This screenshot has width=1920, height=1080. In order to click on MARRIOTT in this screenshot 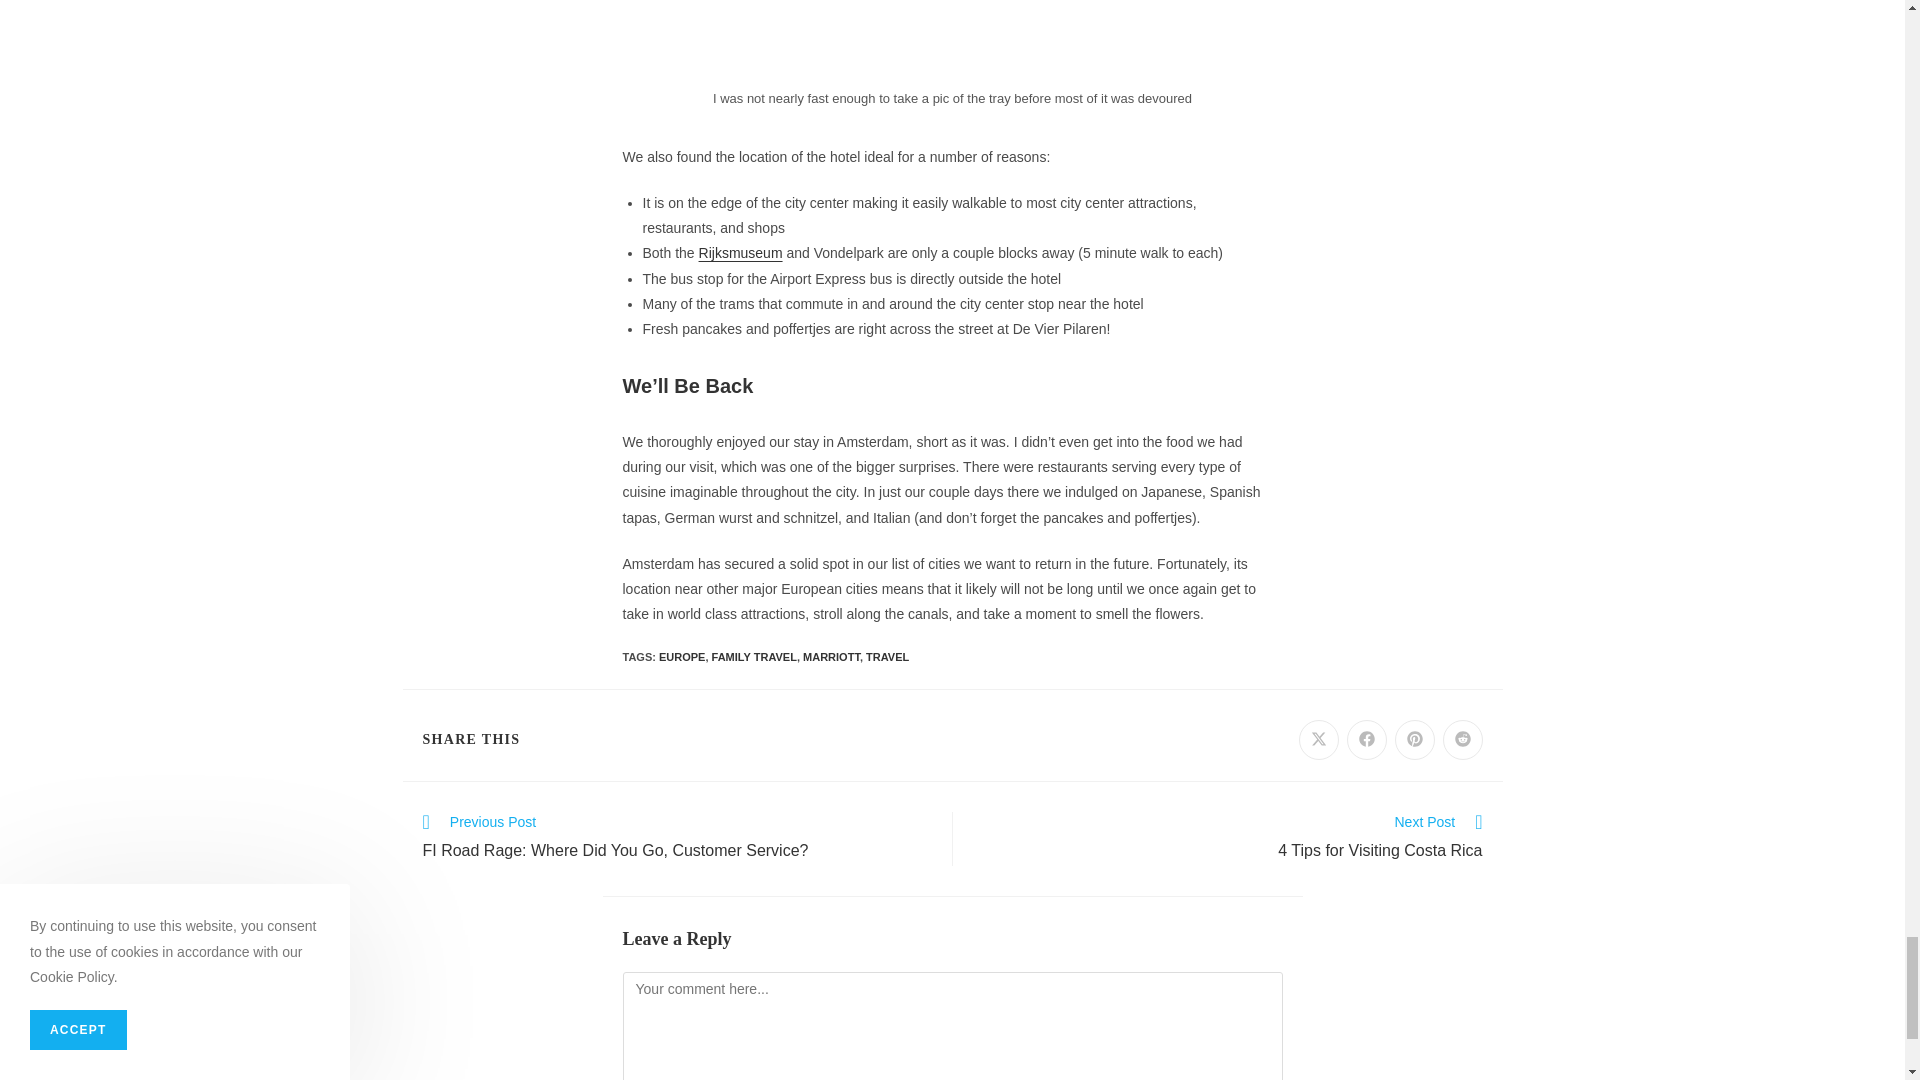, I will do `click(831, 657)`.